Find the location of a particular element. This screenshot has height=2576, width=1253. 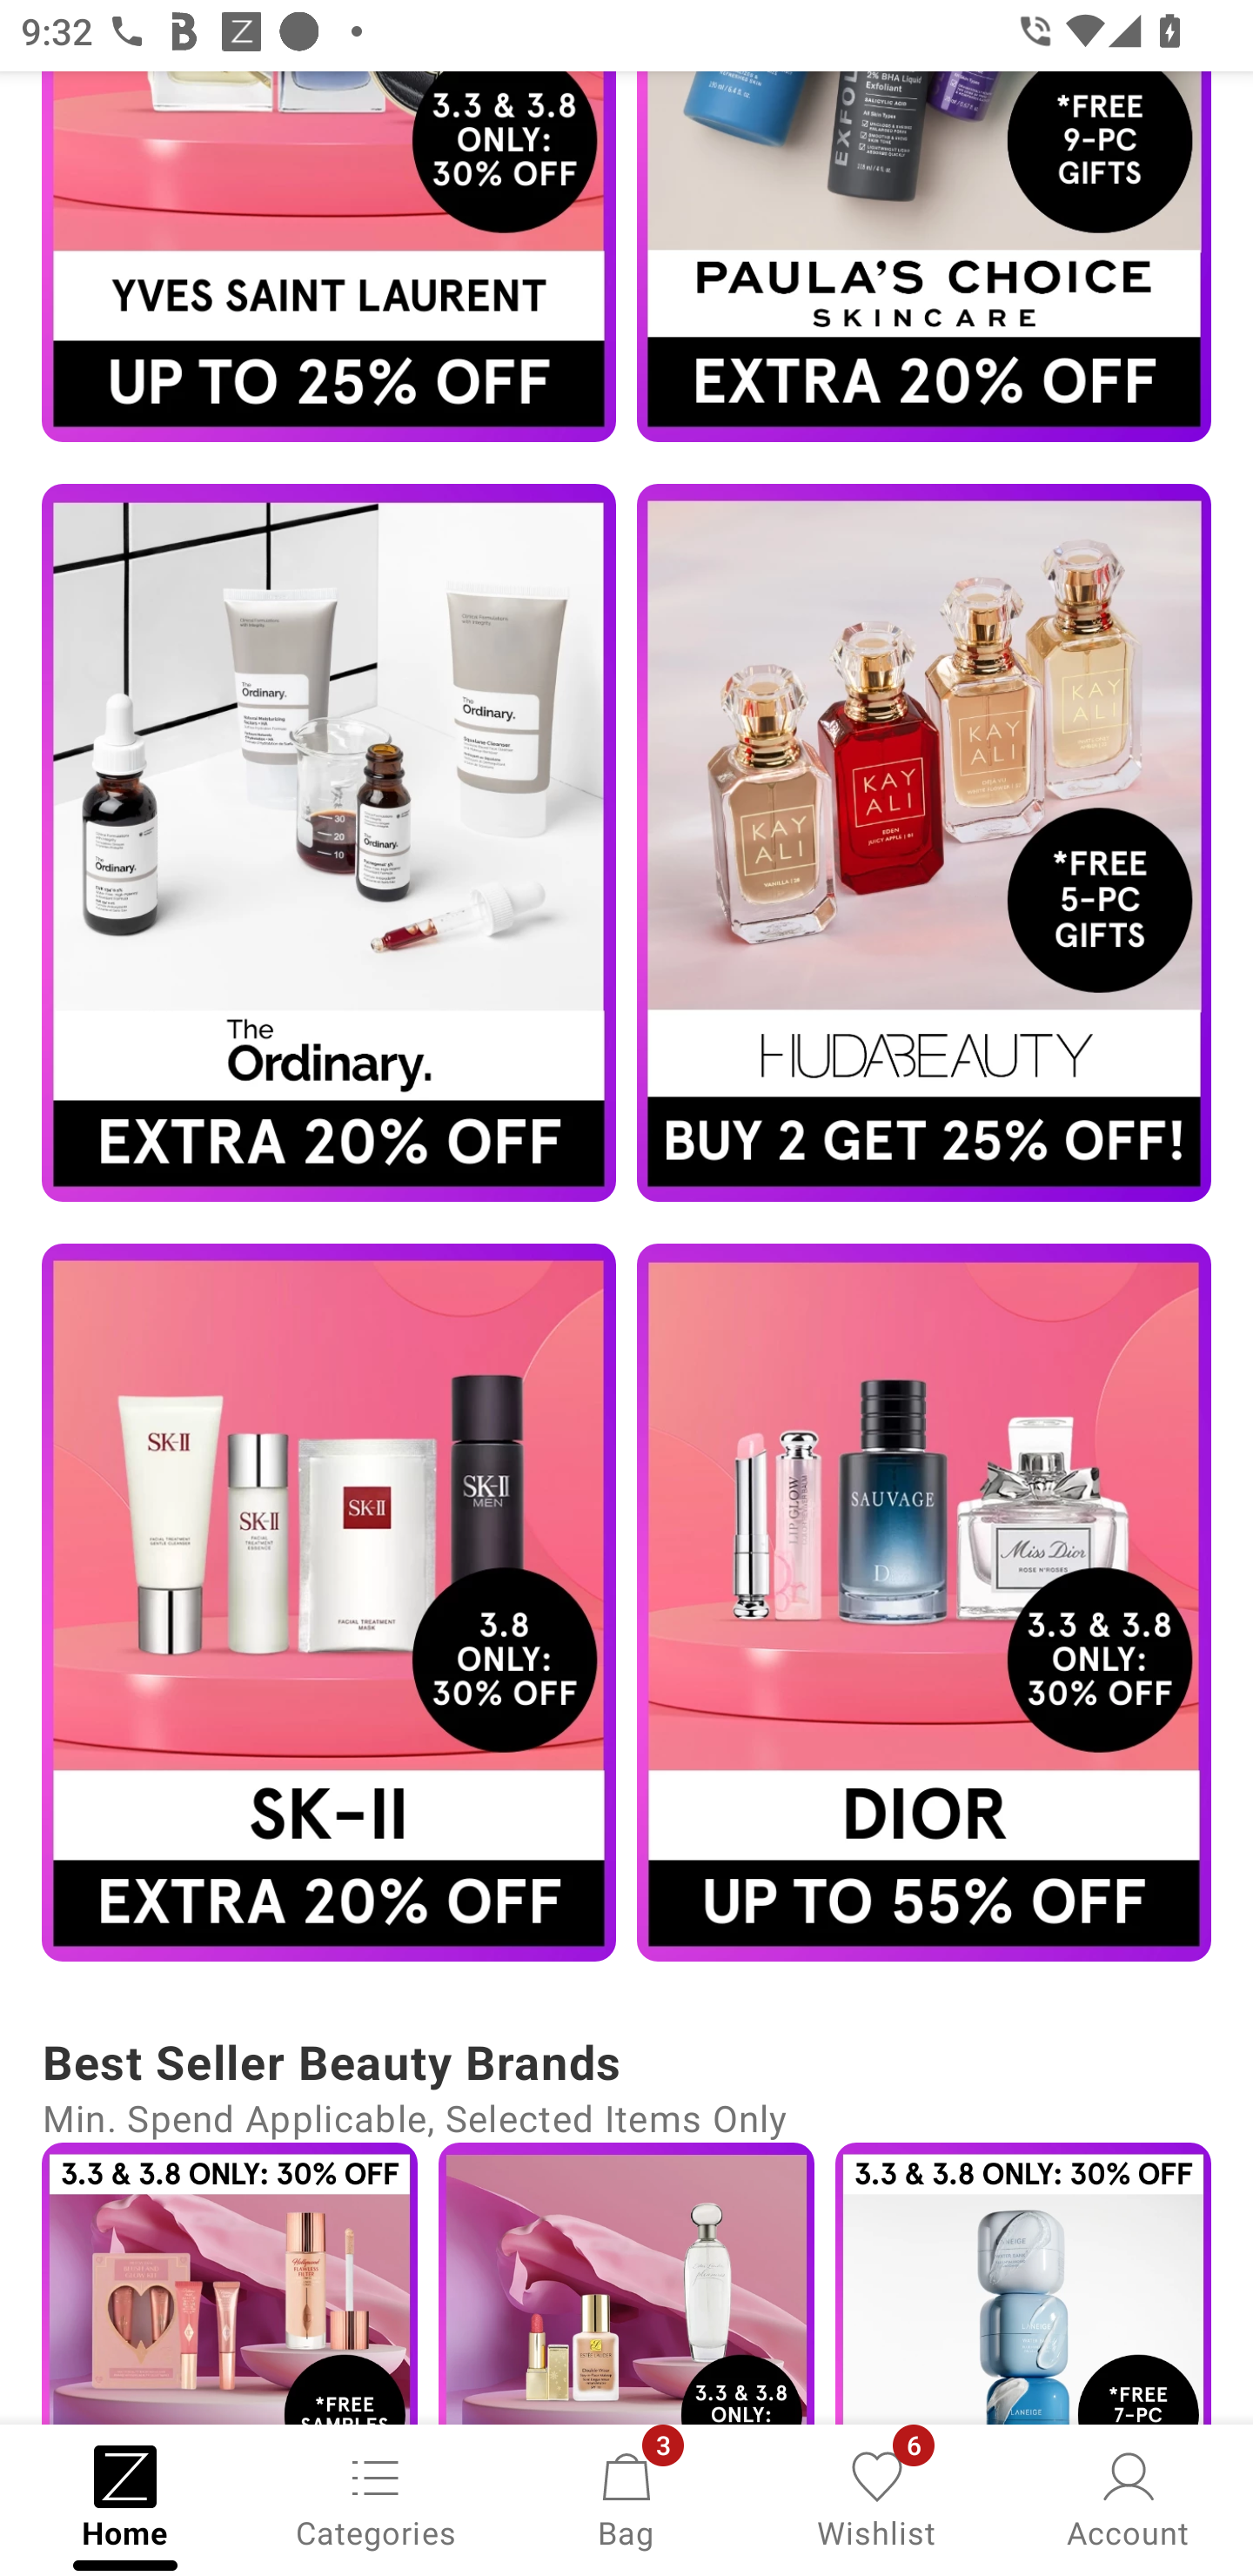

Bag, 3 new notifications Bag is located at coordinates (626, 2498).